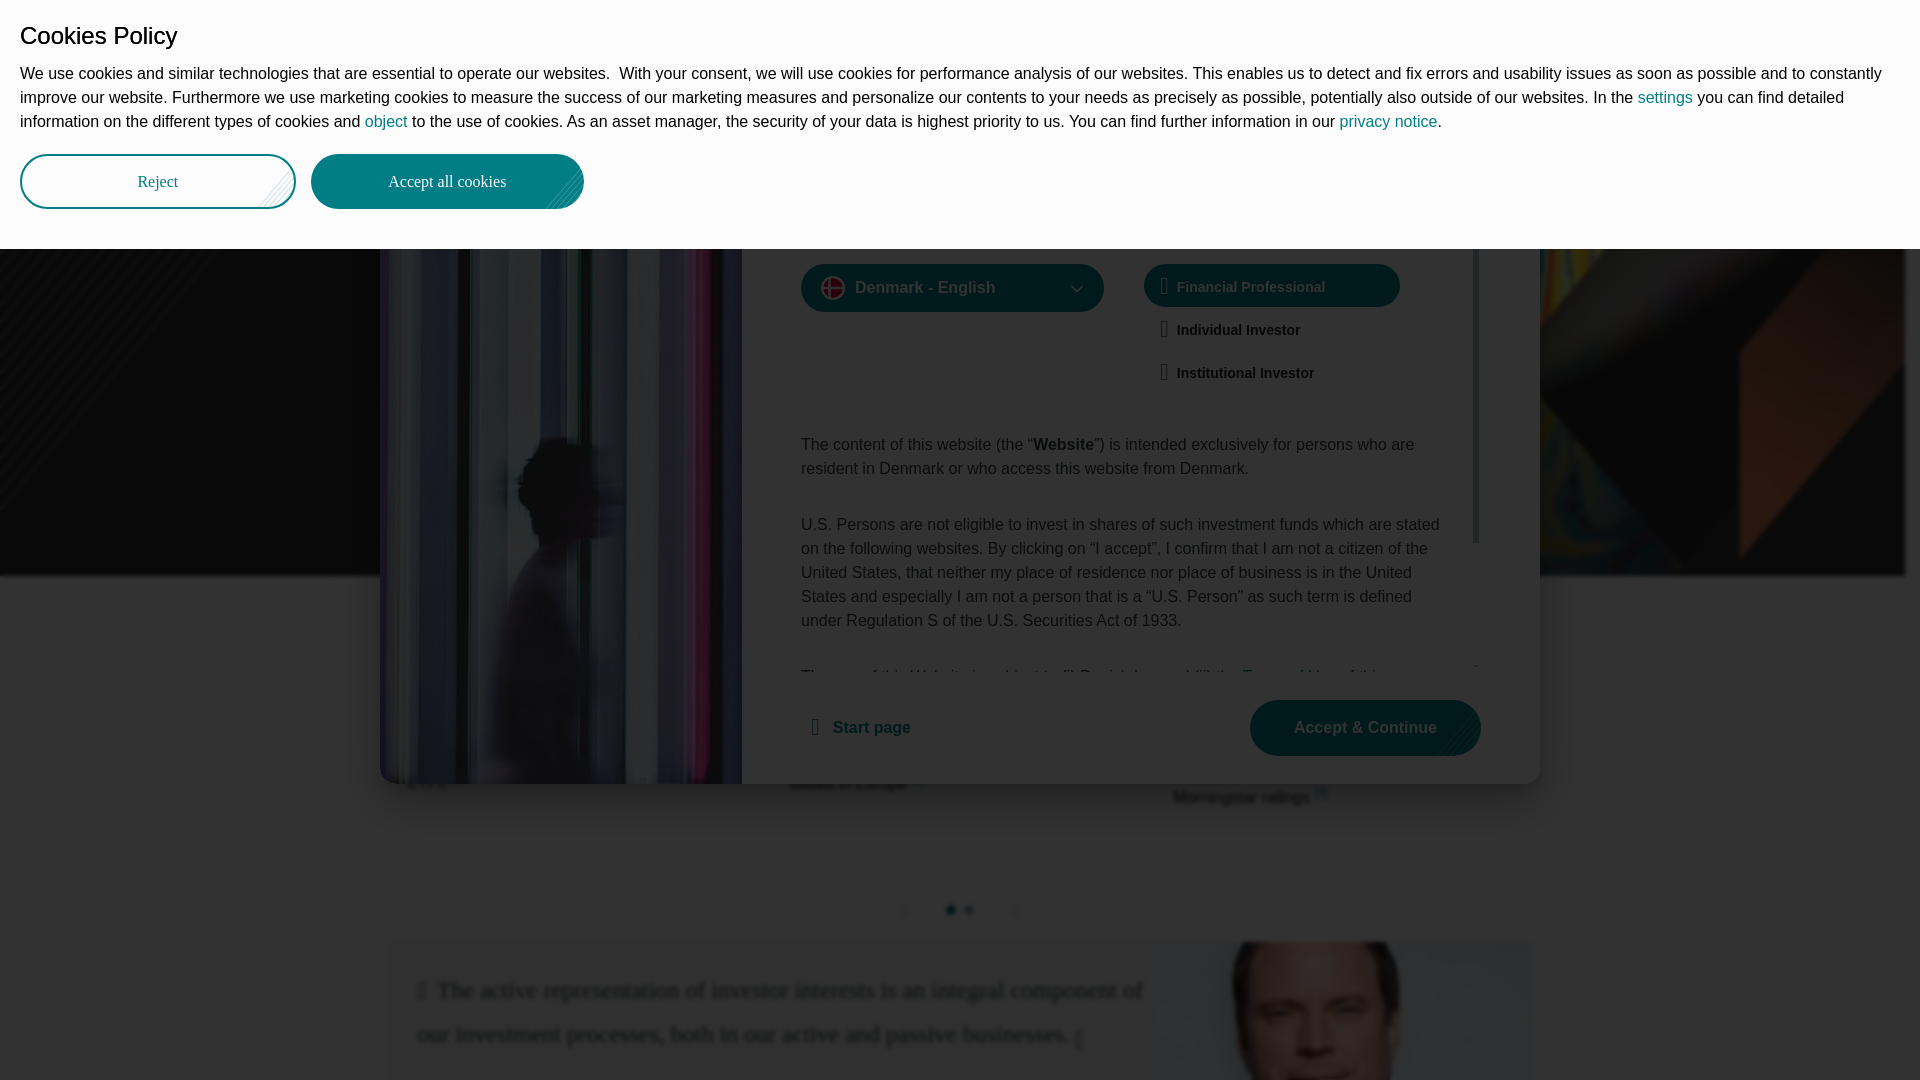 The image size is (1920, 1080). What do you see at coordinates (406, 122) in the screenshot?
I see `DWS - Investors for a new now` at bounding box center [406, 122].